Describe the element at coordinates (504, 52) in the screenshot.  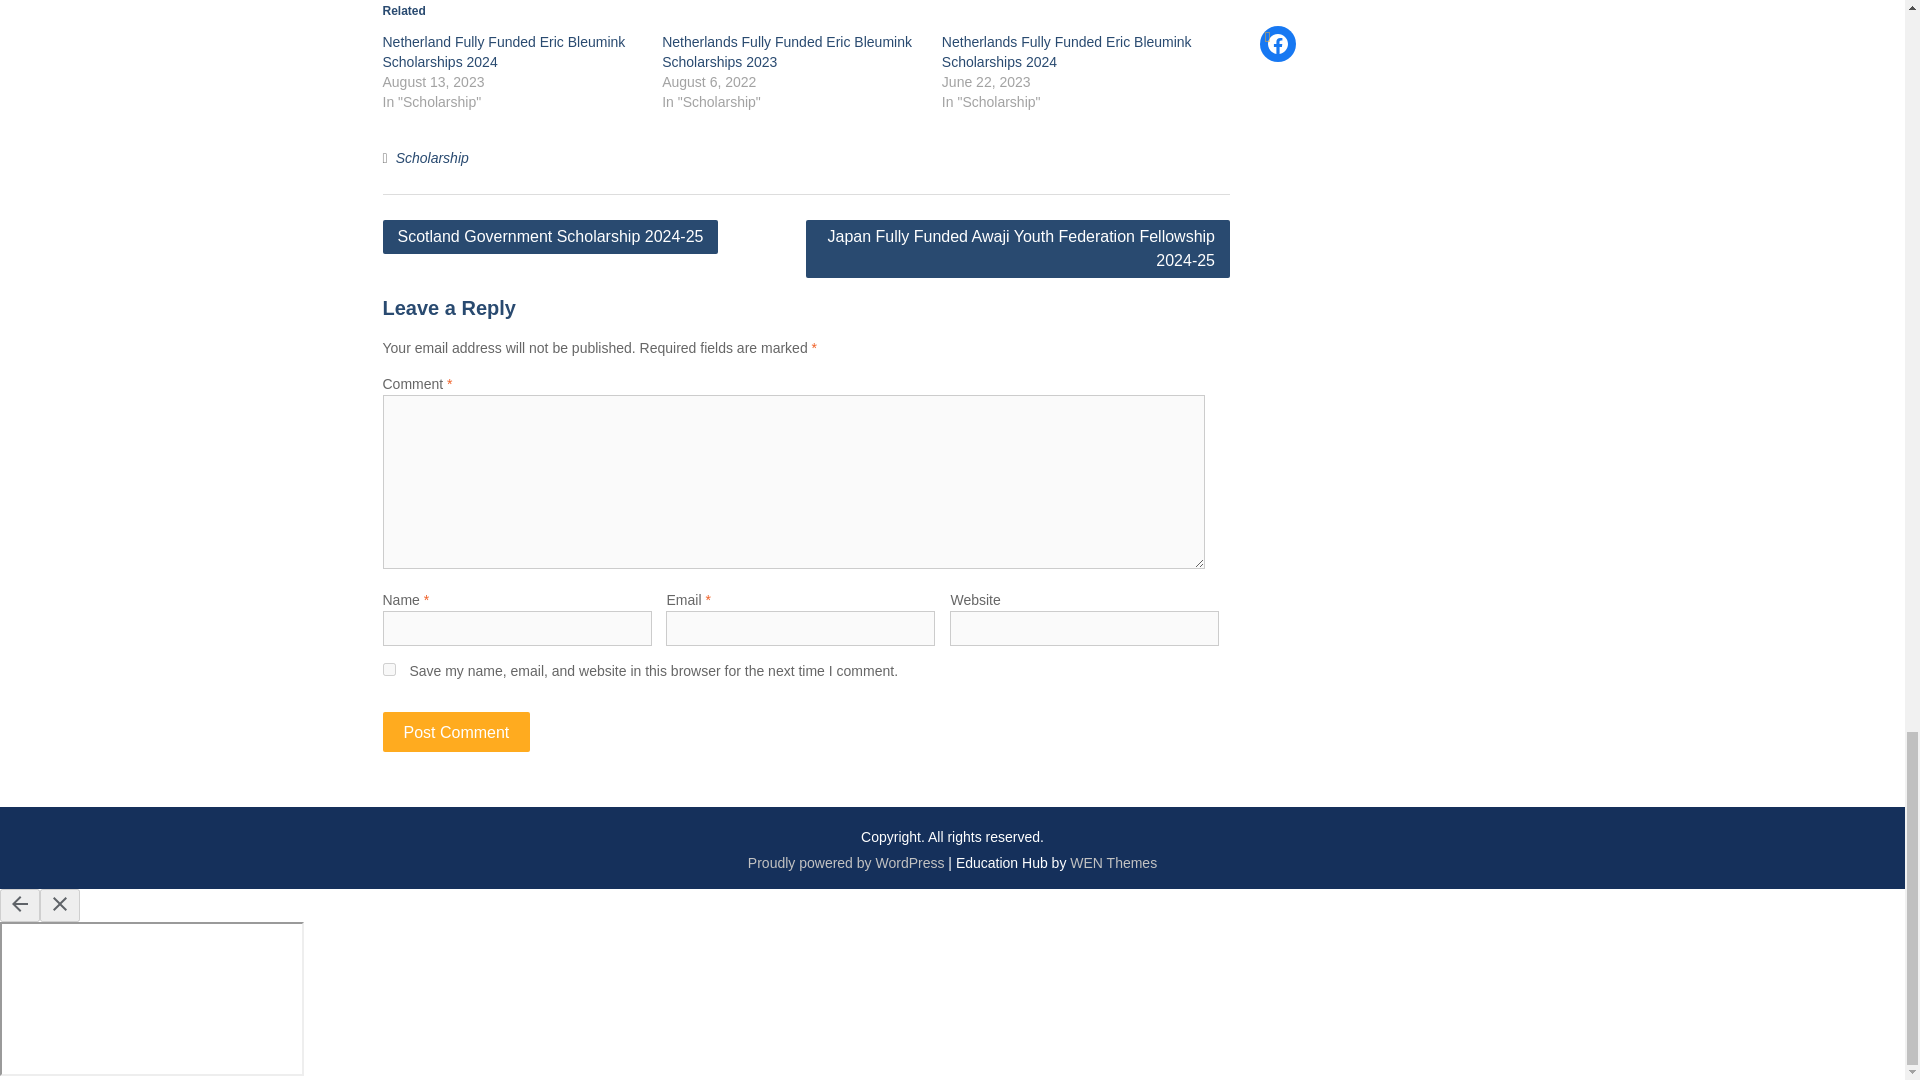
I see `Netherland Fully Funded Eric Bleumink Scholarships 2024` at that location.